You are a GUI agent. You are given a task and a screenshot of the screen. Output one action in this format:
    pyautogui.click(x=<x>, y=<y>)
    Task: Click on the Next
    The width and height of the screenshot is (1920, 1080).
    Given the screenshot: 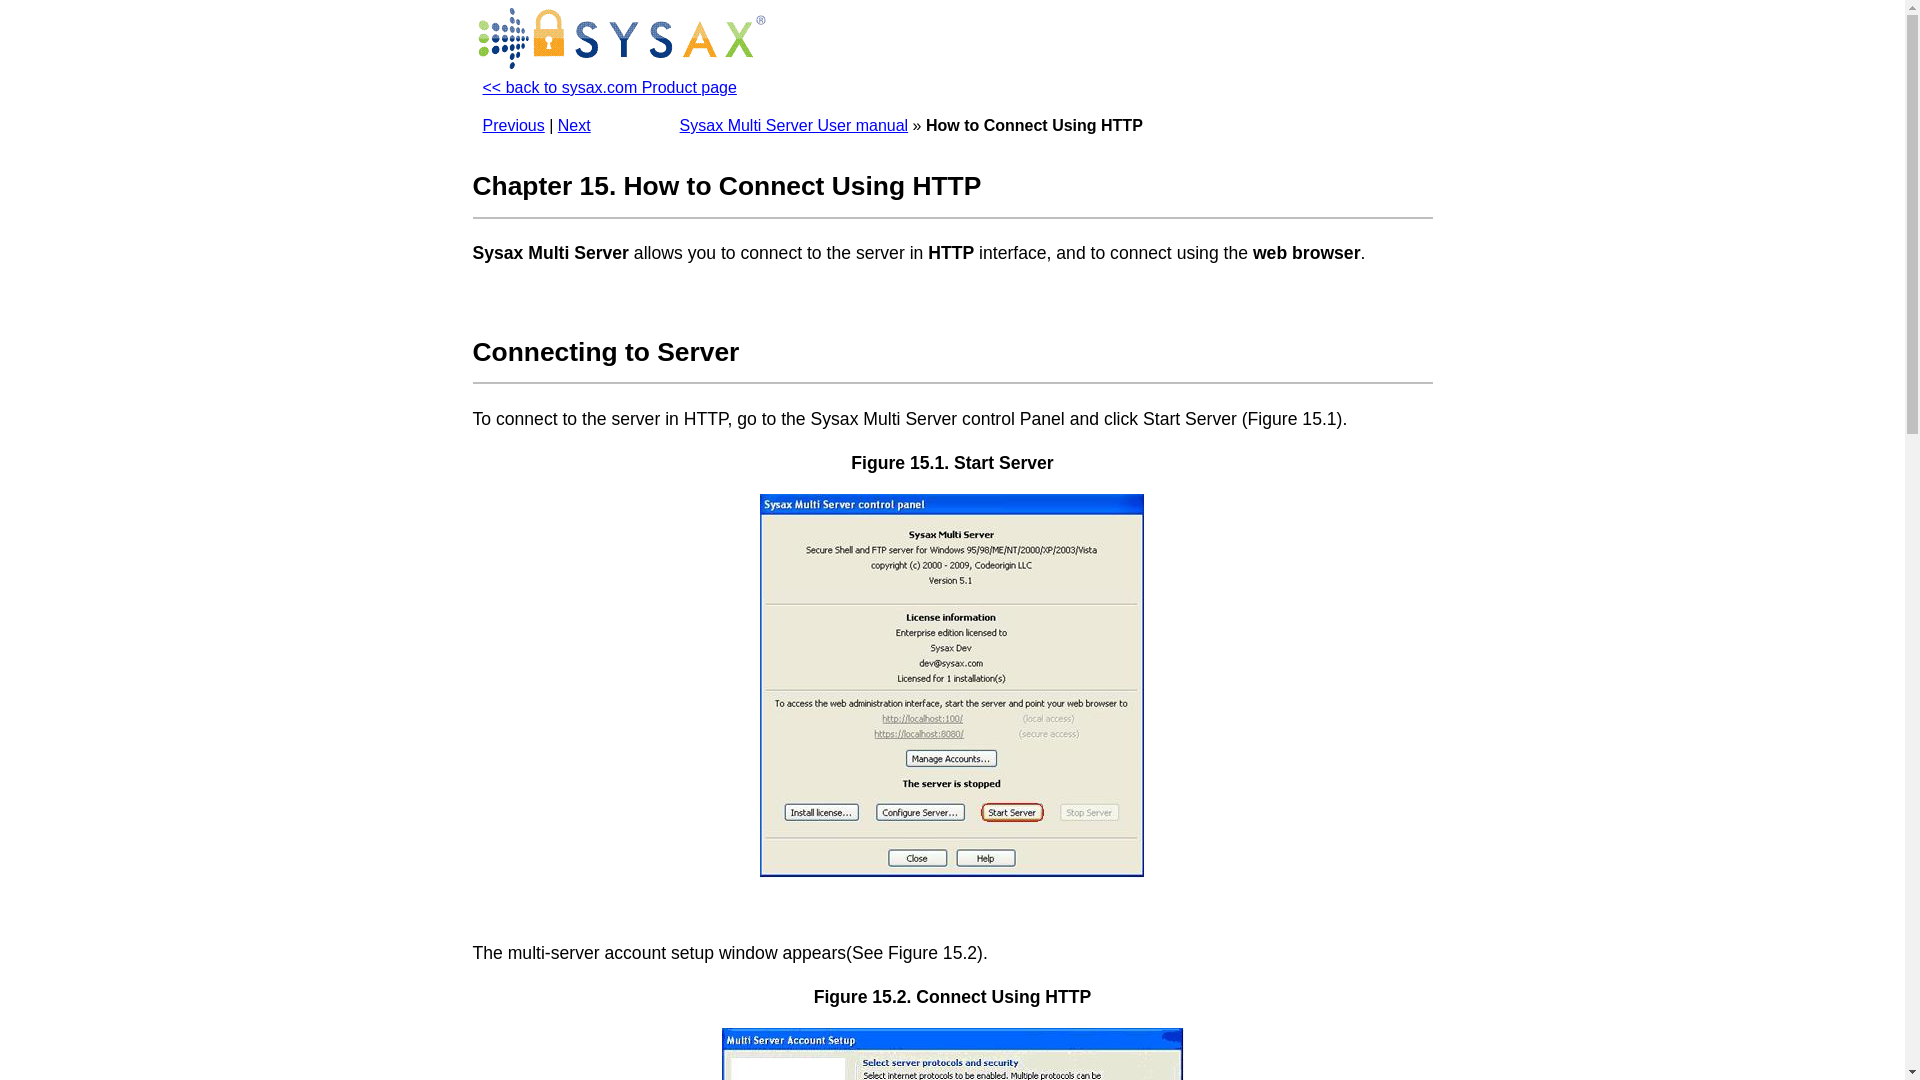 What is the action you would take?
    pyautogui.click(x=574, y=124)
    